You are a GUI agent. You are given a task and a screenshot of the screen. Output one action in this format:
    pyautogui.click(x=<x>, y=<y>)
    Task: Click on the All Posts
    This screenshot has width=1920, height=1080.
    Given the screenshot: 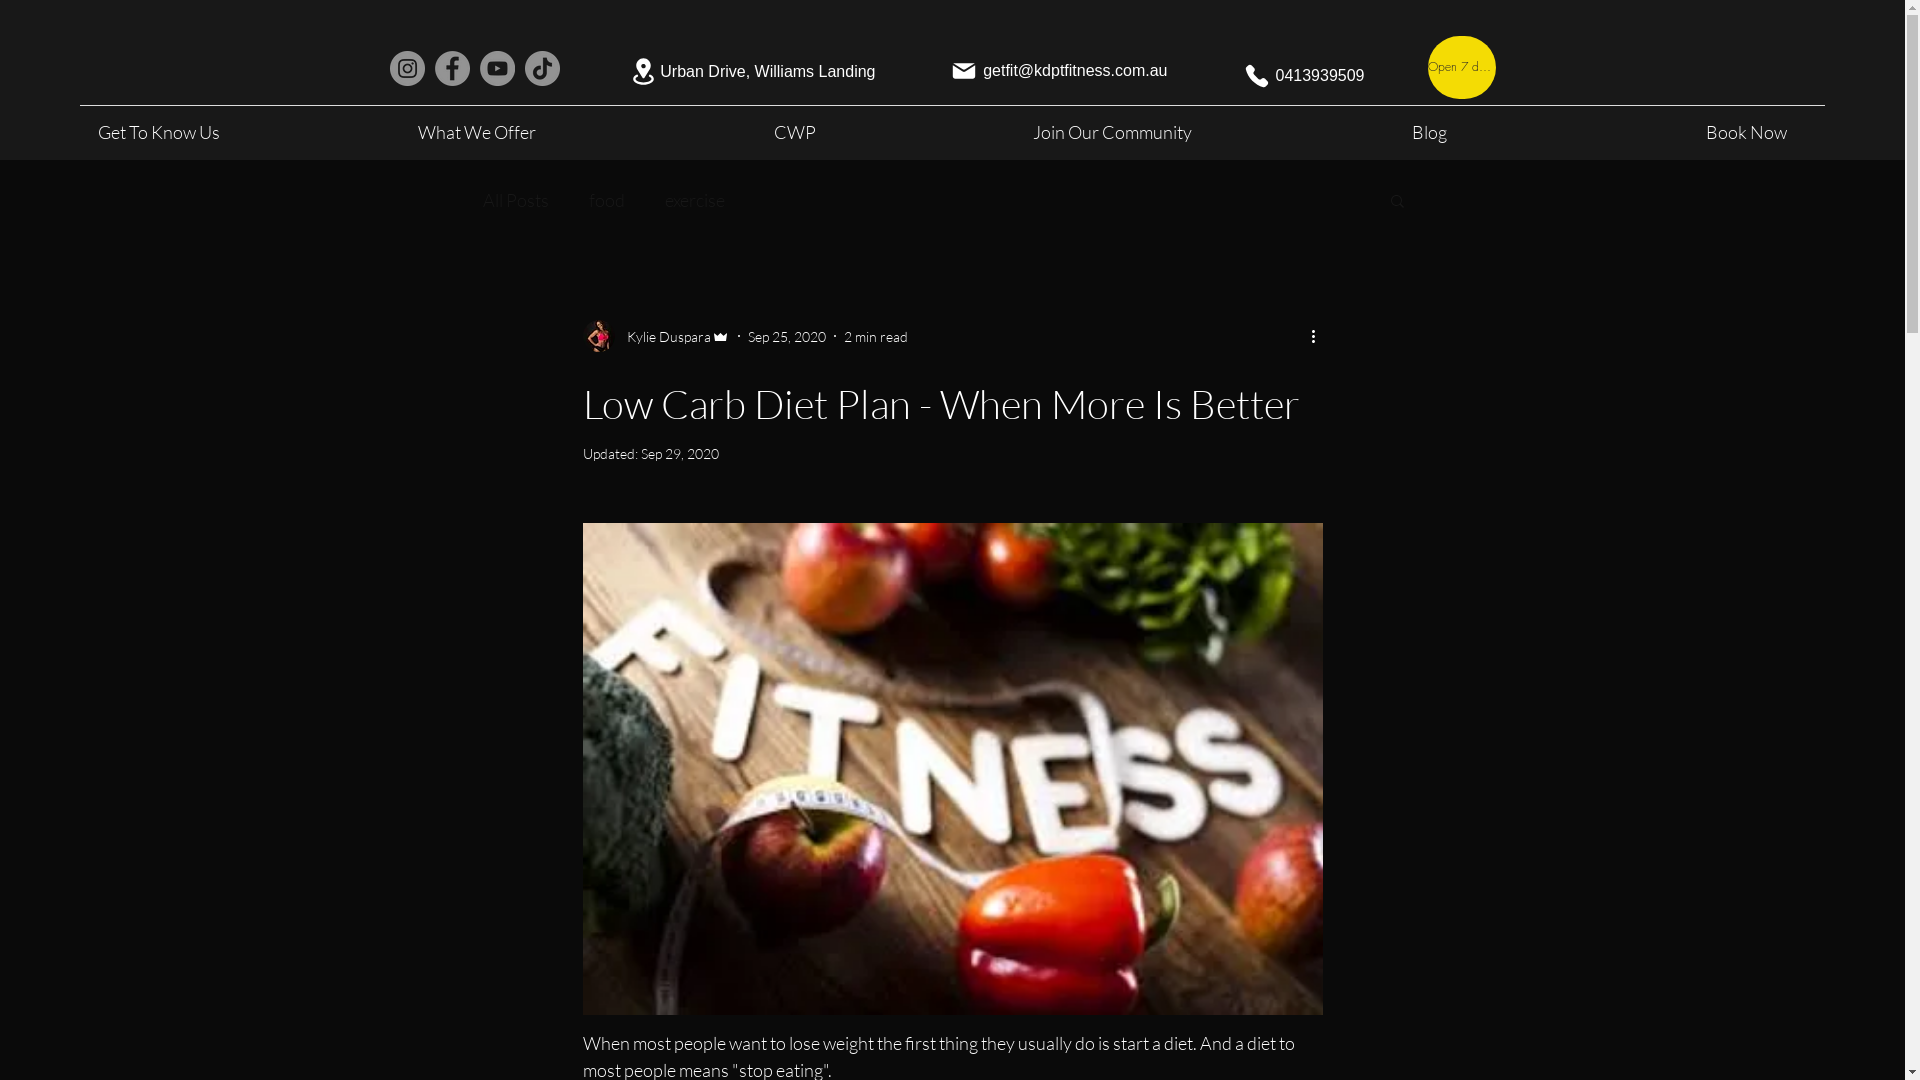 What is the action you would take?
    pyautogui.click(x=515, y=200)
    